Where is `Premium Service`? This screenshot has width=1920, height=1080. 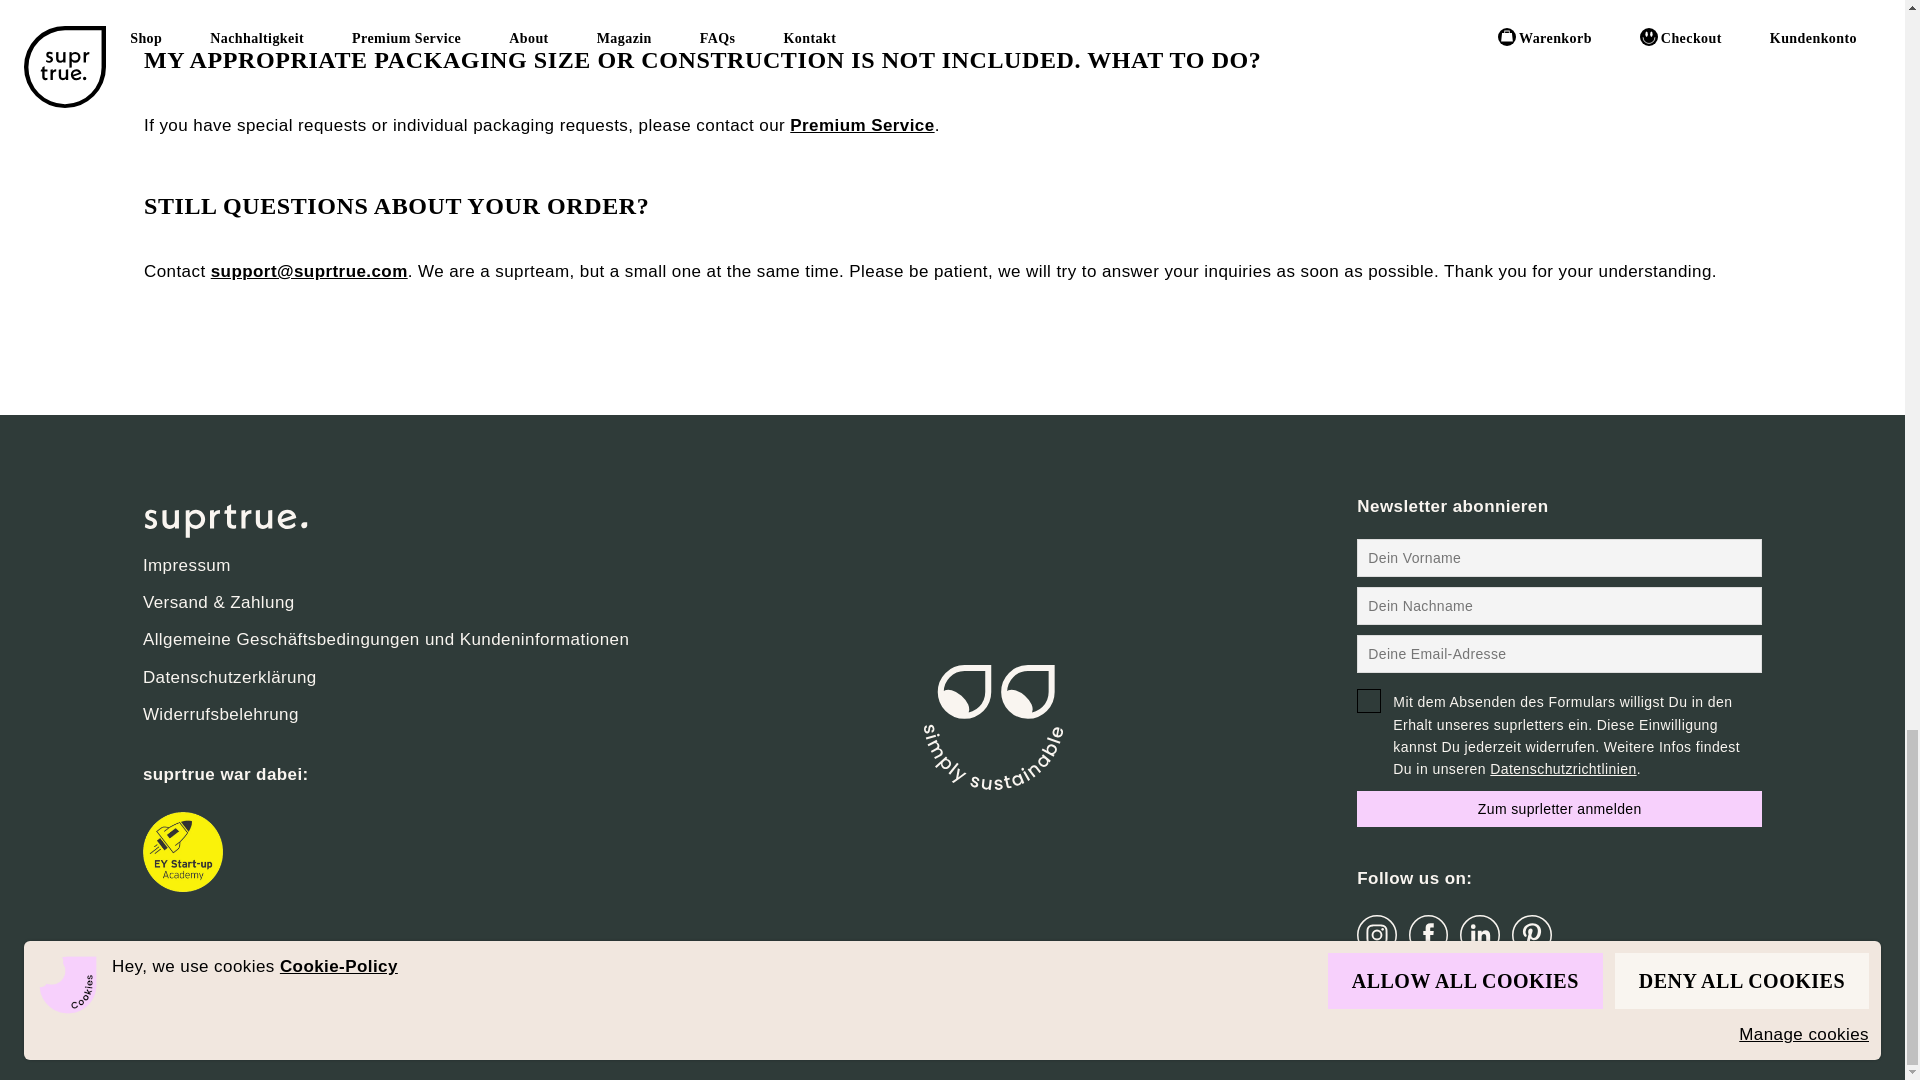
Premium Service is located at coordinates (861, 125).